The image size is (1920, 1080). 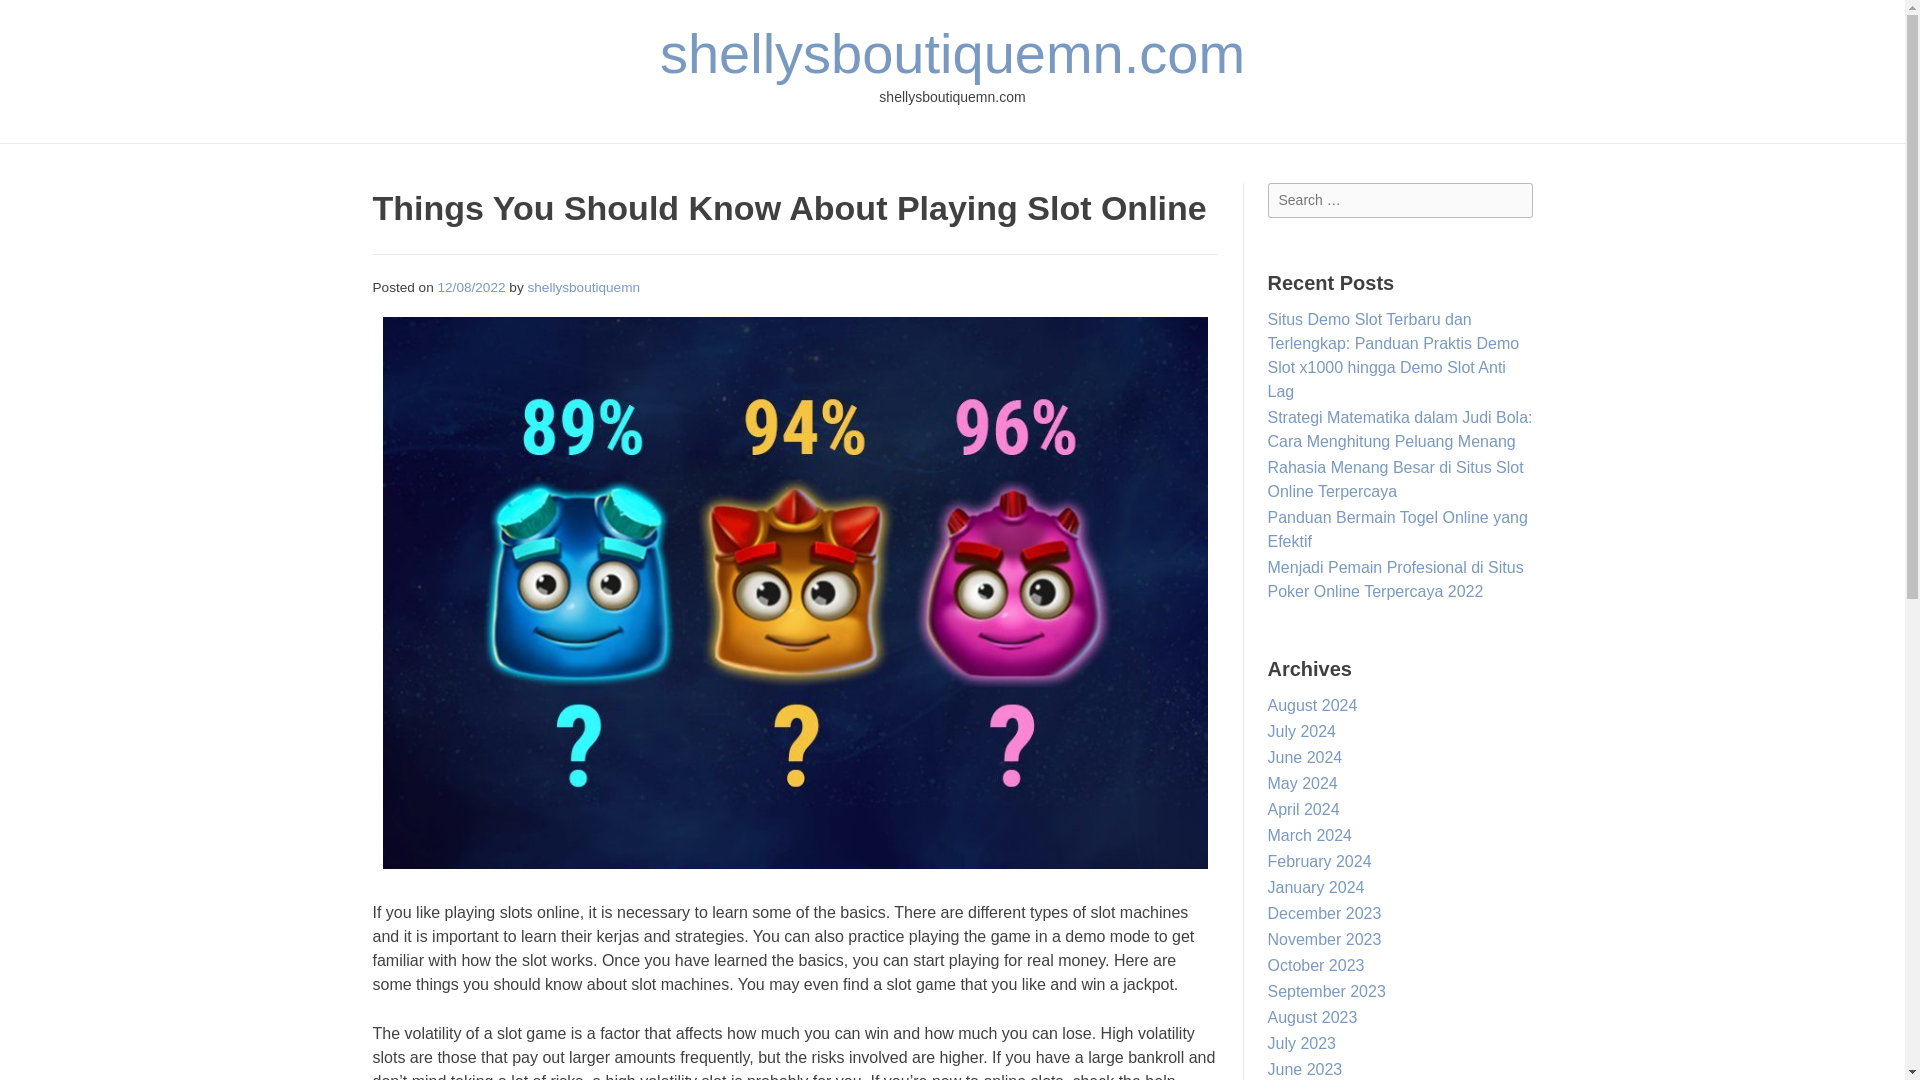 What do you see at coordinates (1324, 939) in the screenshot?
I see `November 2023` at bounding box center [1324, 939].